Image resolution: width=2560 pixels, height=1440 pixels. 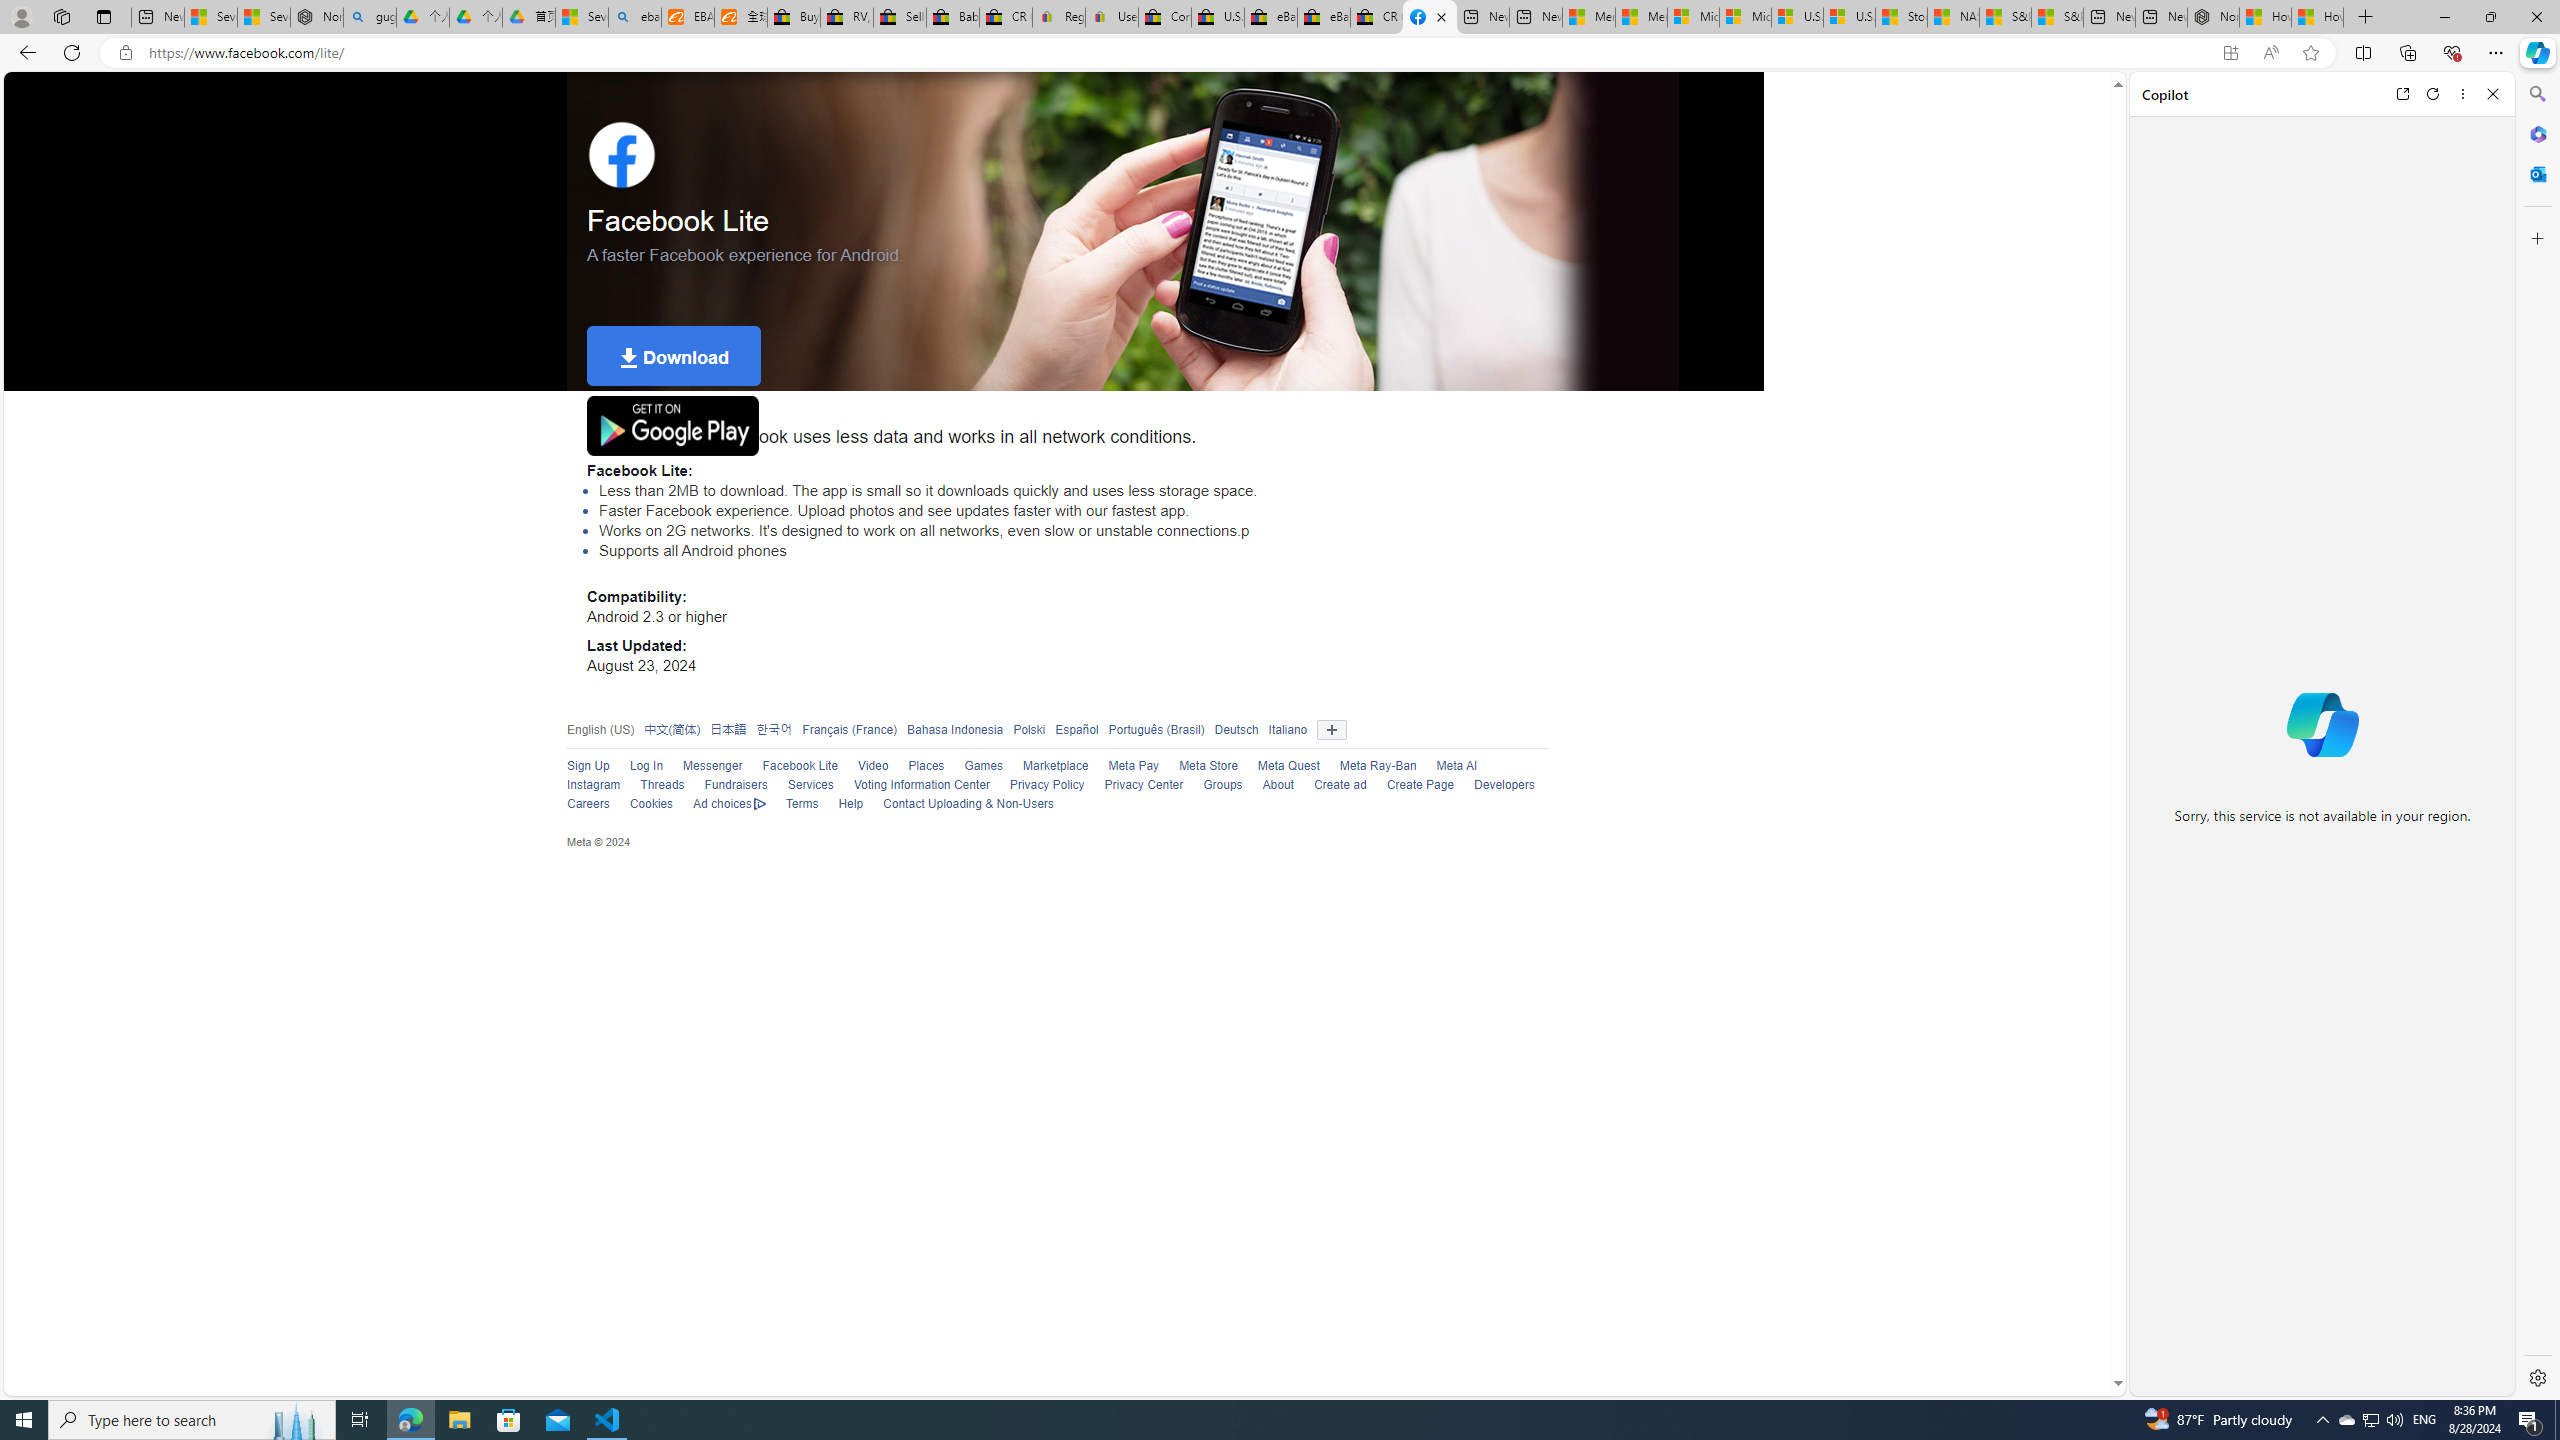 I want to click on Collections, so click(x=2407, y=52).